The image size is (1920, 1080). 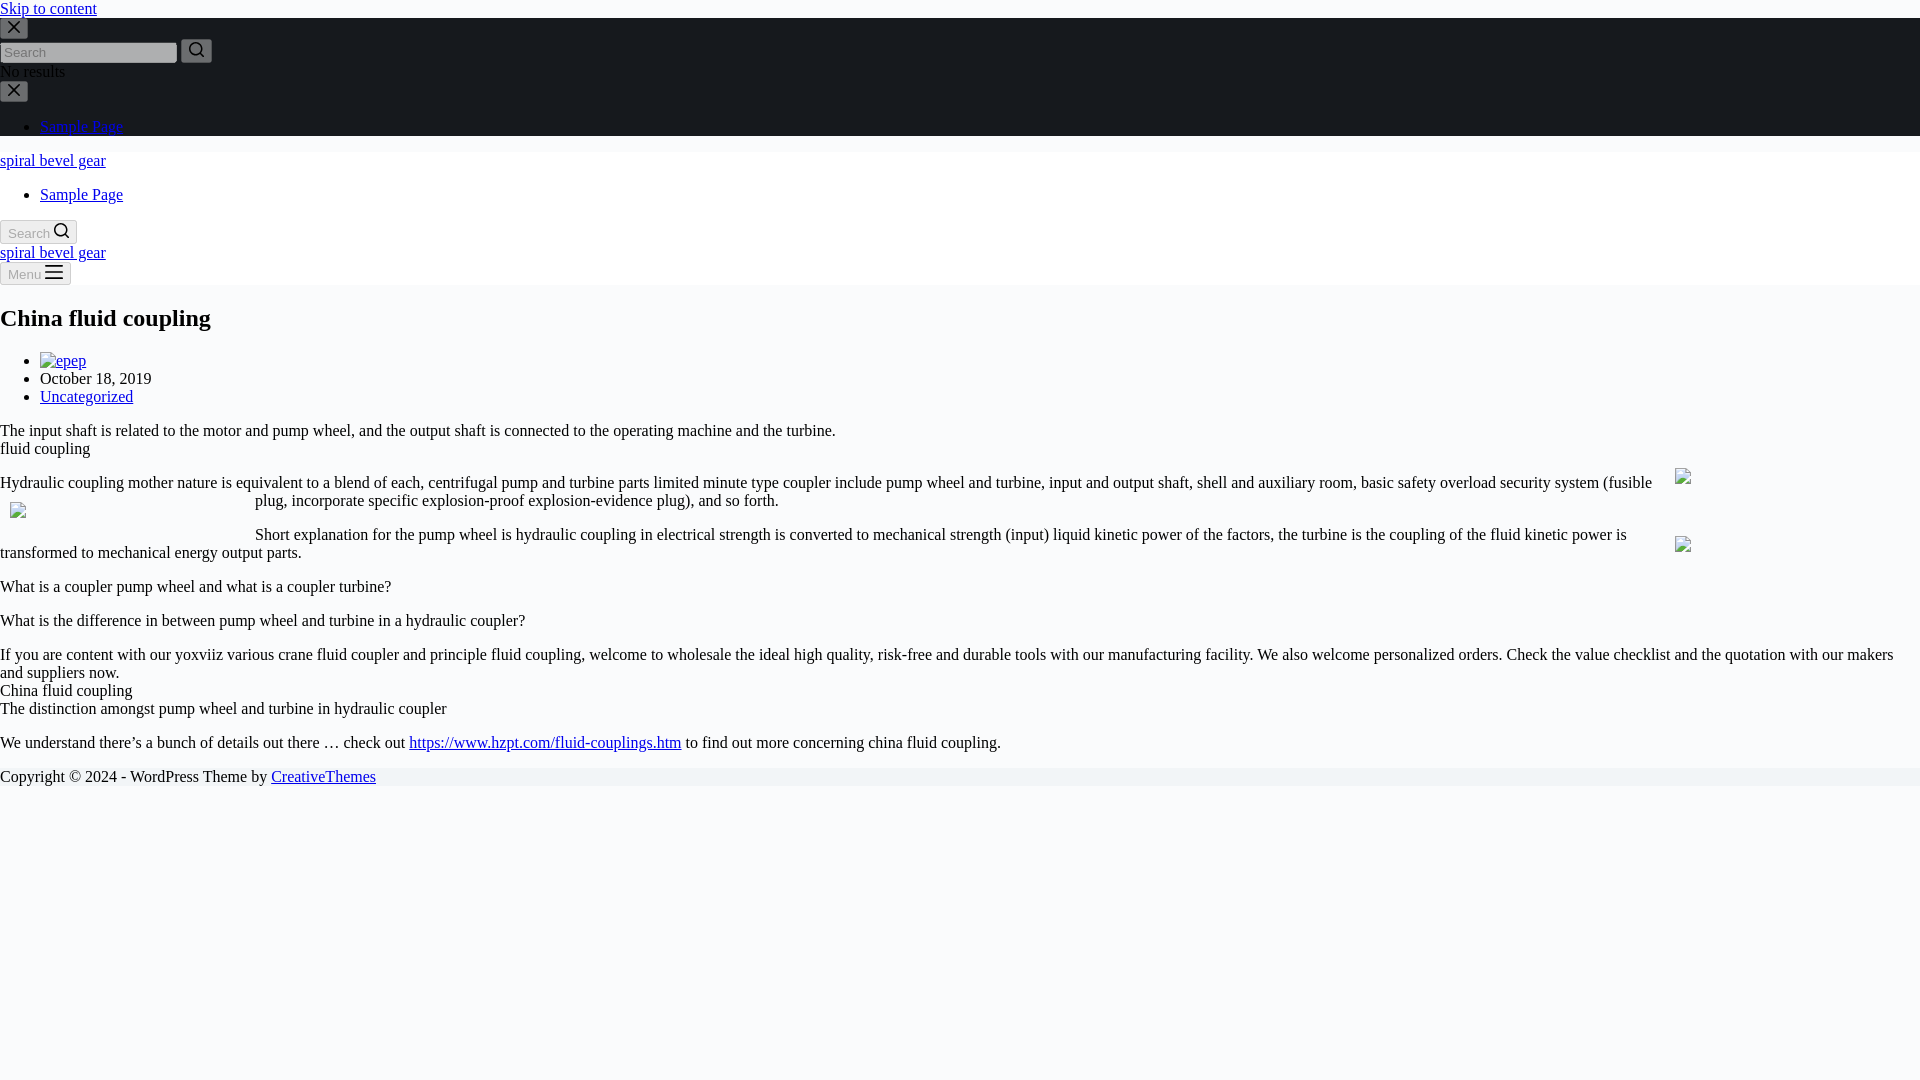 I want to click on Sample Page, so click(x=81, y=194).